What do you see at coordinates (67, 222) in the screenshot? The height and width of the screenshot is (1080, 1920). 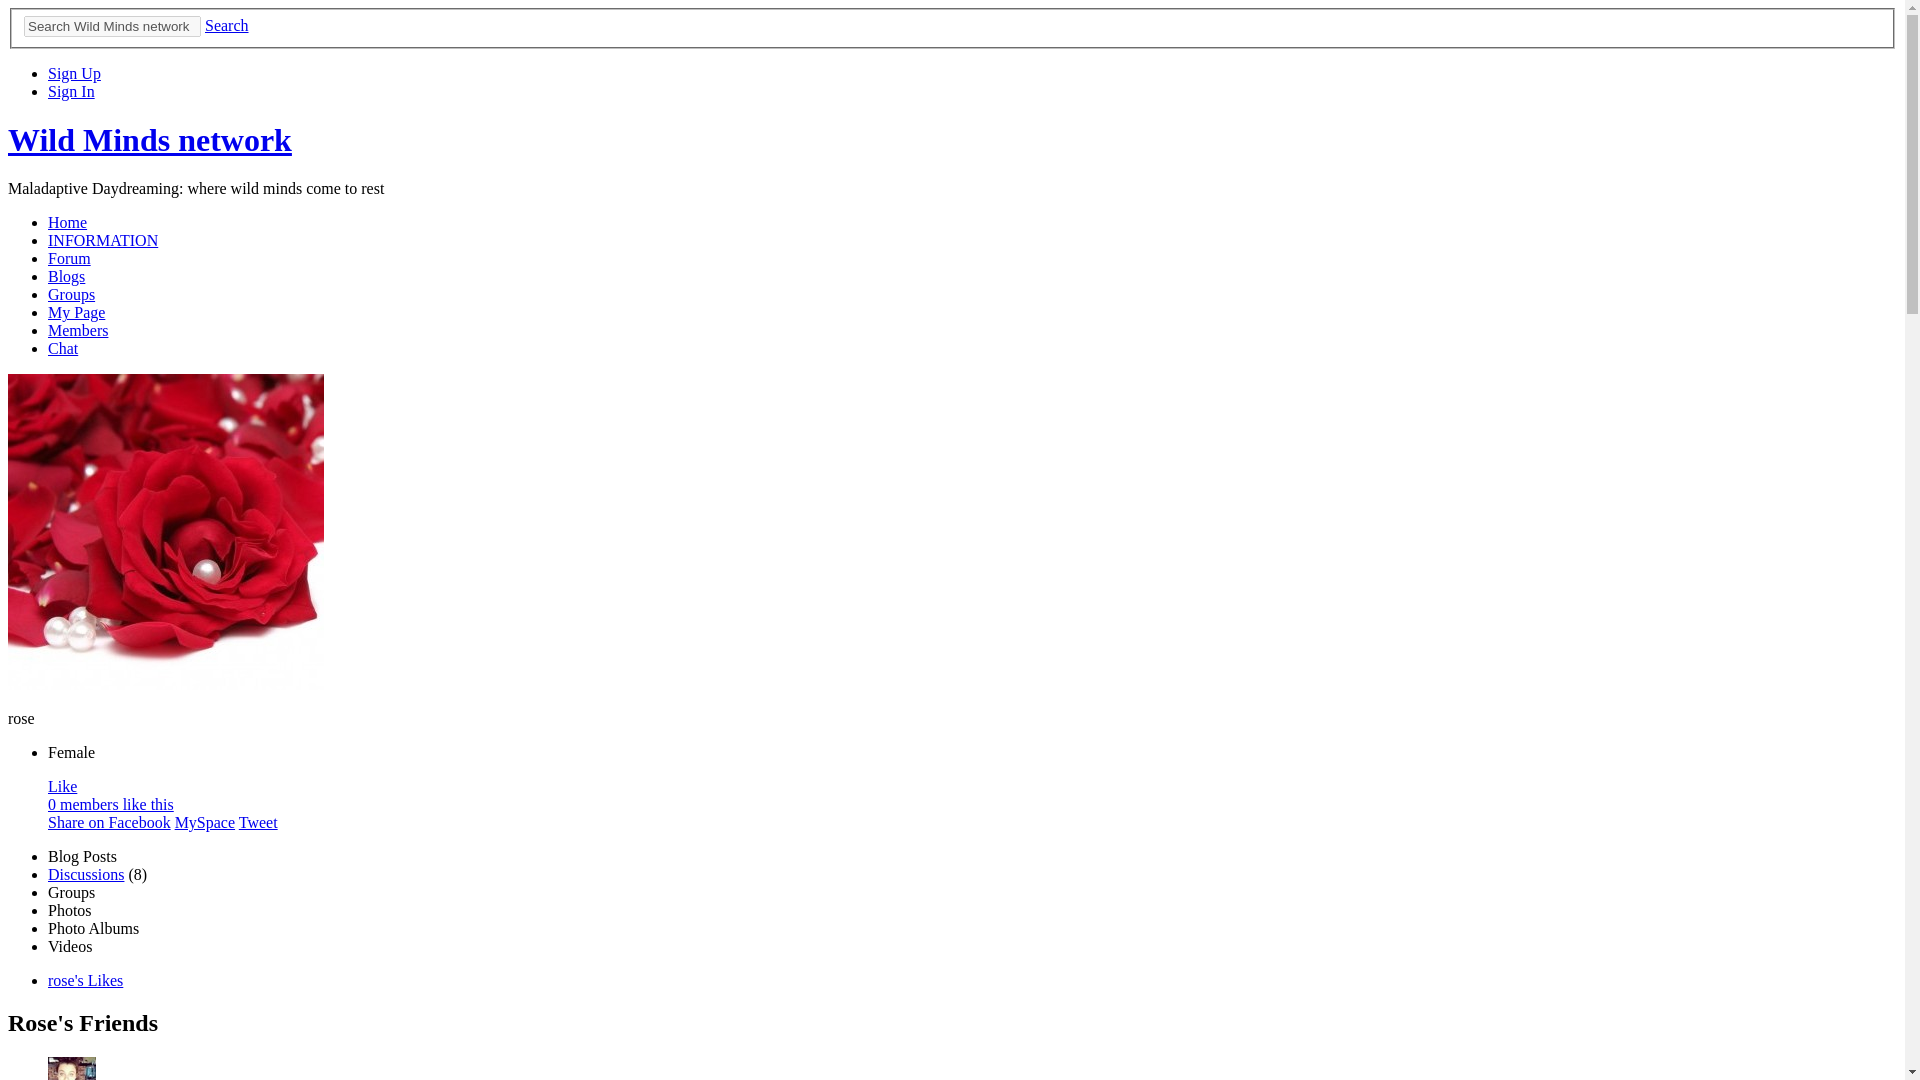 I see `Home` at bounding box center [67, 222].